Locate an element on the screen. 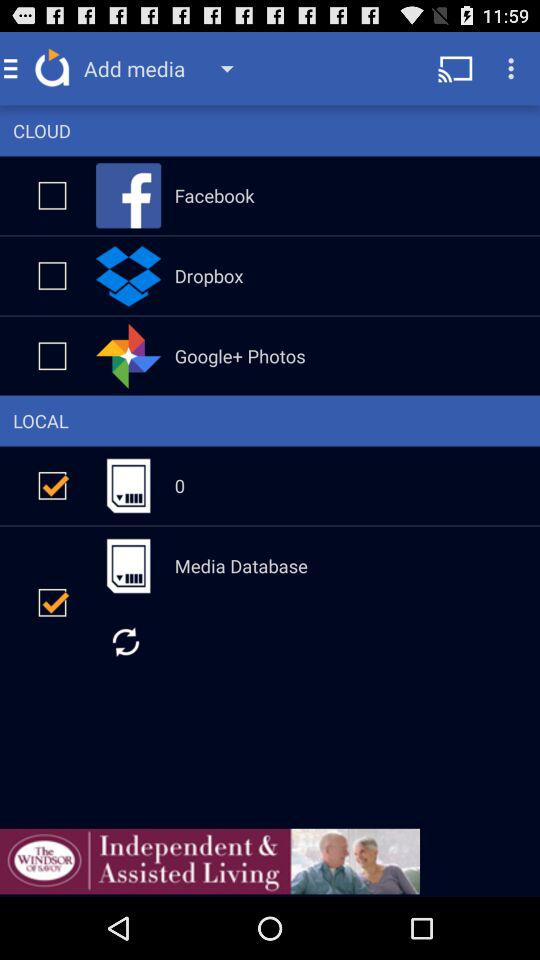  go to tick option is located at coordinates (52, 356).